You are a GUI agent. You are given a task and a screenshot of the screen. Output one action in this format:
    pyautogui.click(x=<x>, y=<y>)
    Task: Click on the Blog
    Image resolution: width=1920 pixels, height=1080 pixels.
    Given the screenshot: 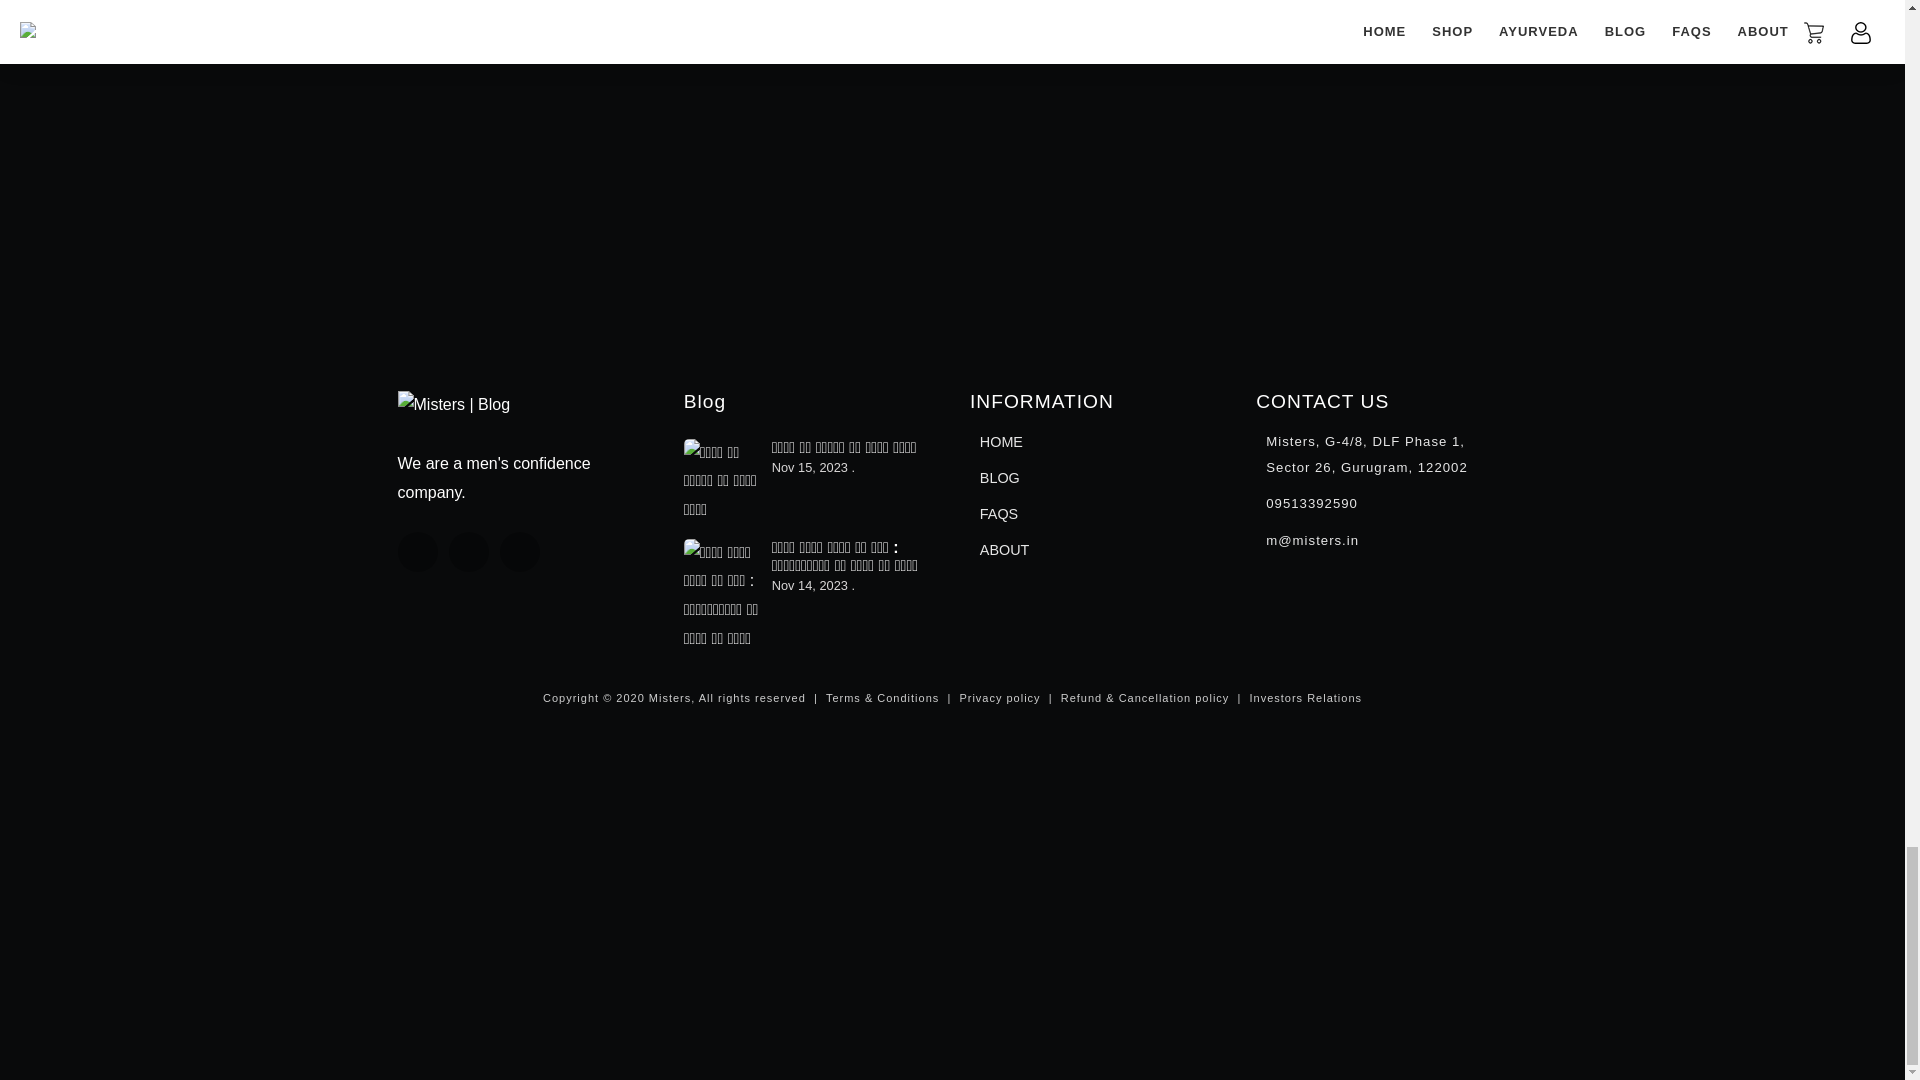 What is the action you would take?
    pyautogui.click(x=704, y=400)
    